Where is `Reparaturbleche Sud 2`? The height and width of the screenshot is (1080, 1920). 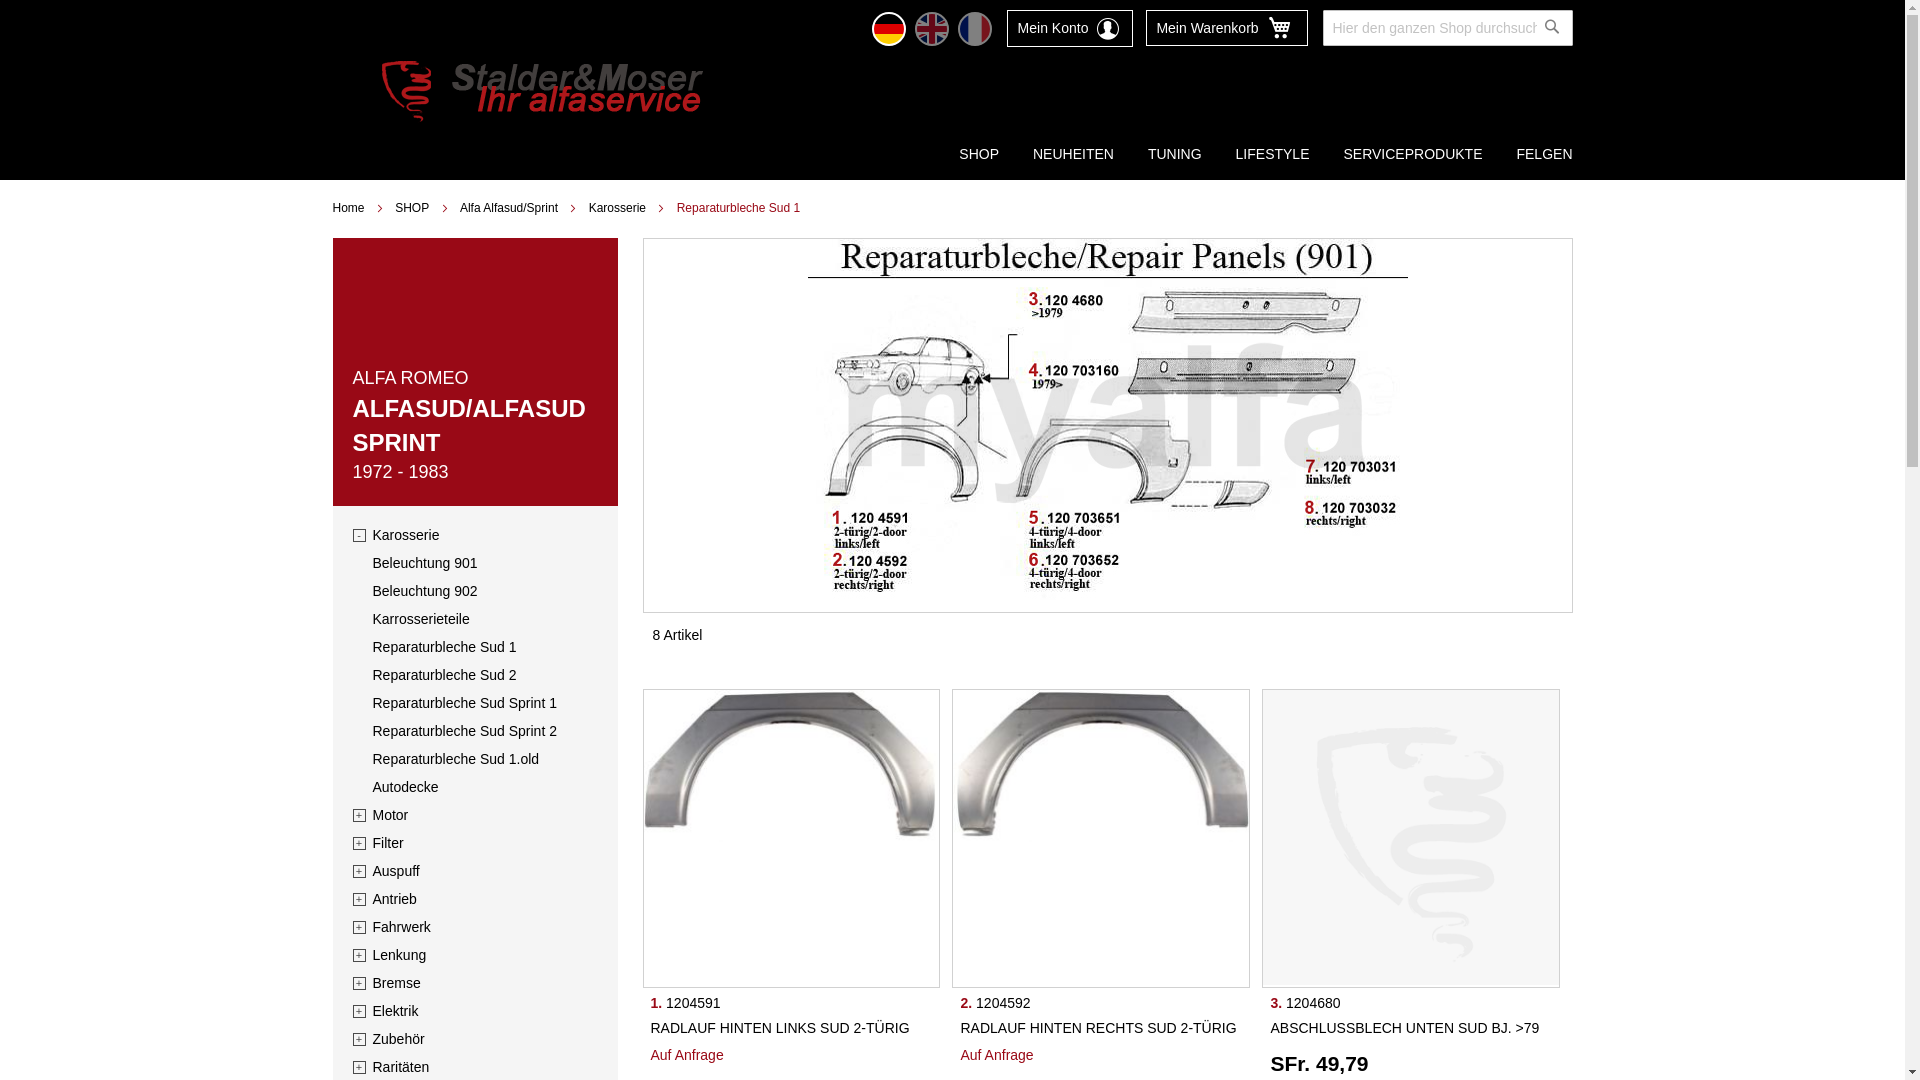 Reparaturbleche Sud 2 is located at coordinates (444, 676).